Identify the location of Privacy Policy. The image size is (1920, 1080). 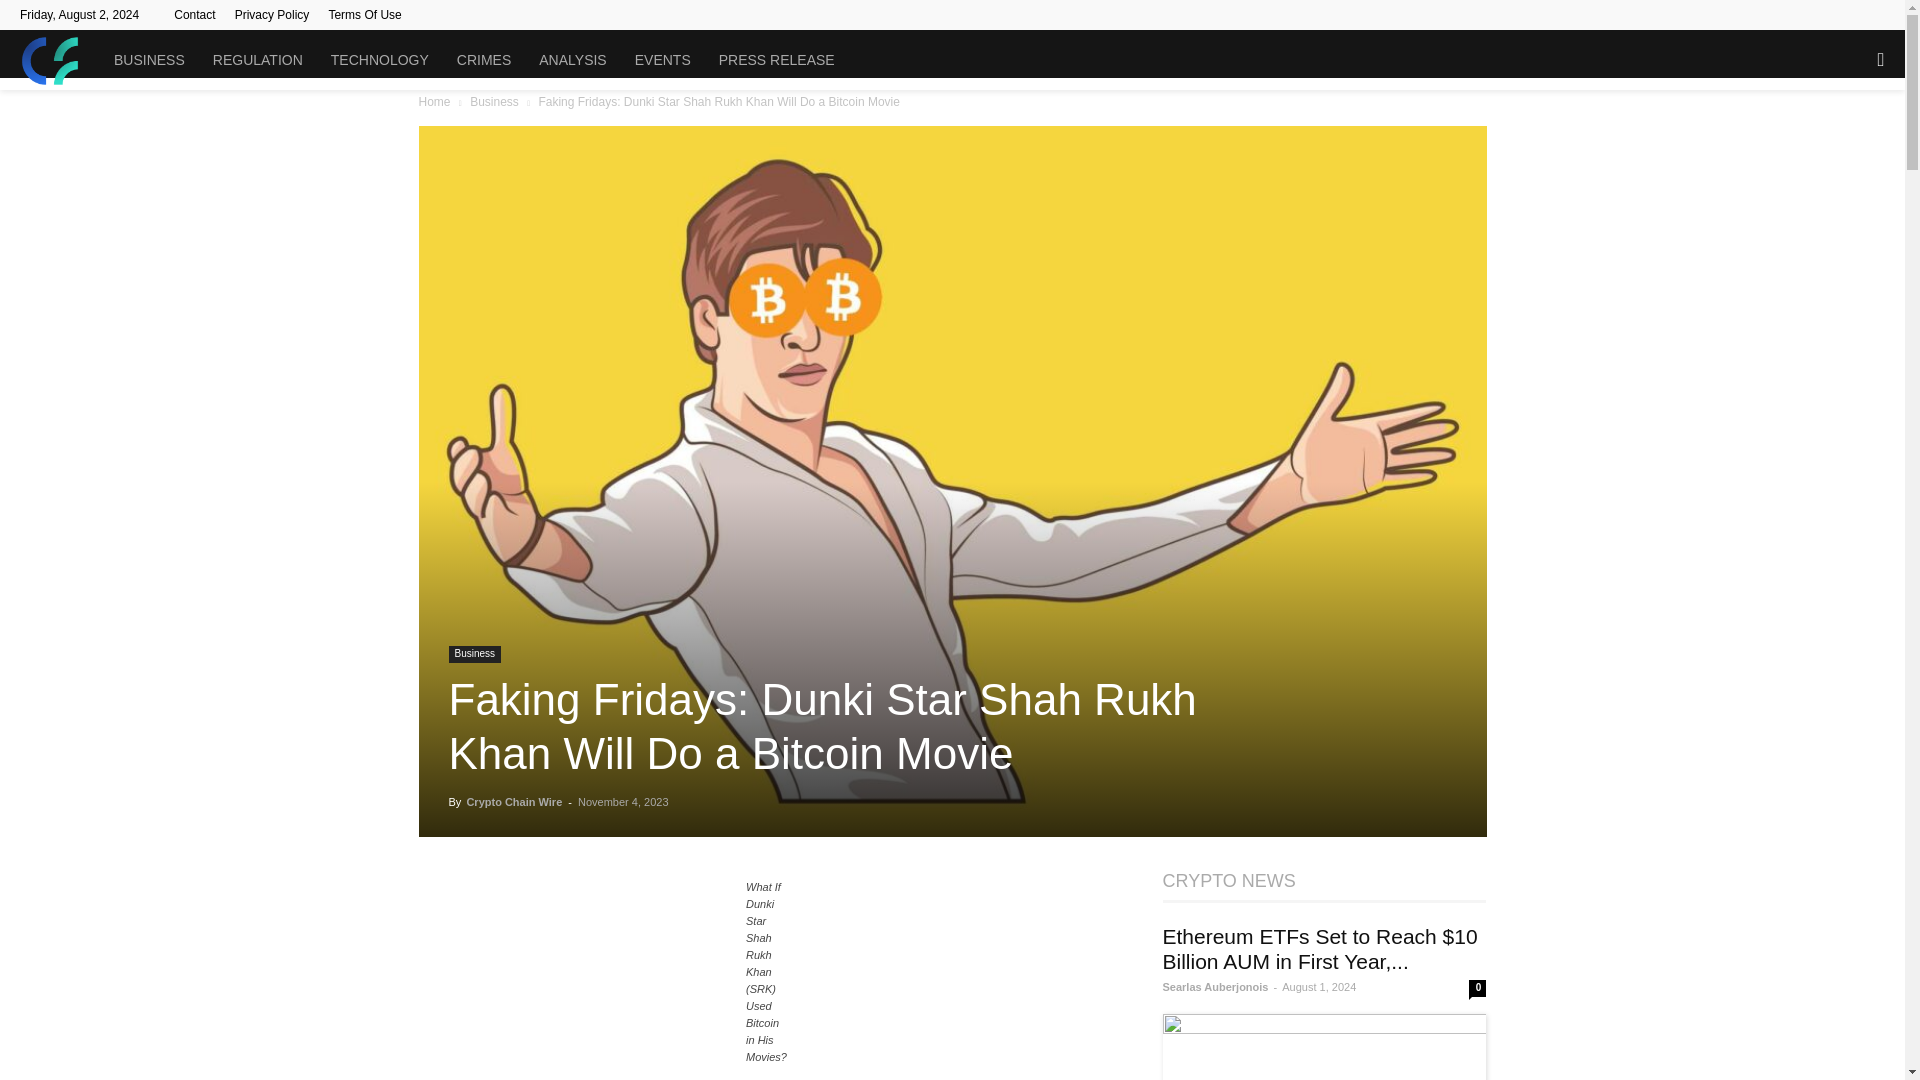
(272, 14).